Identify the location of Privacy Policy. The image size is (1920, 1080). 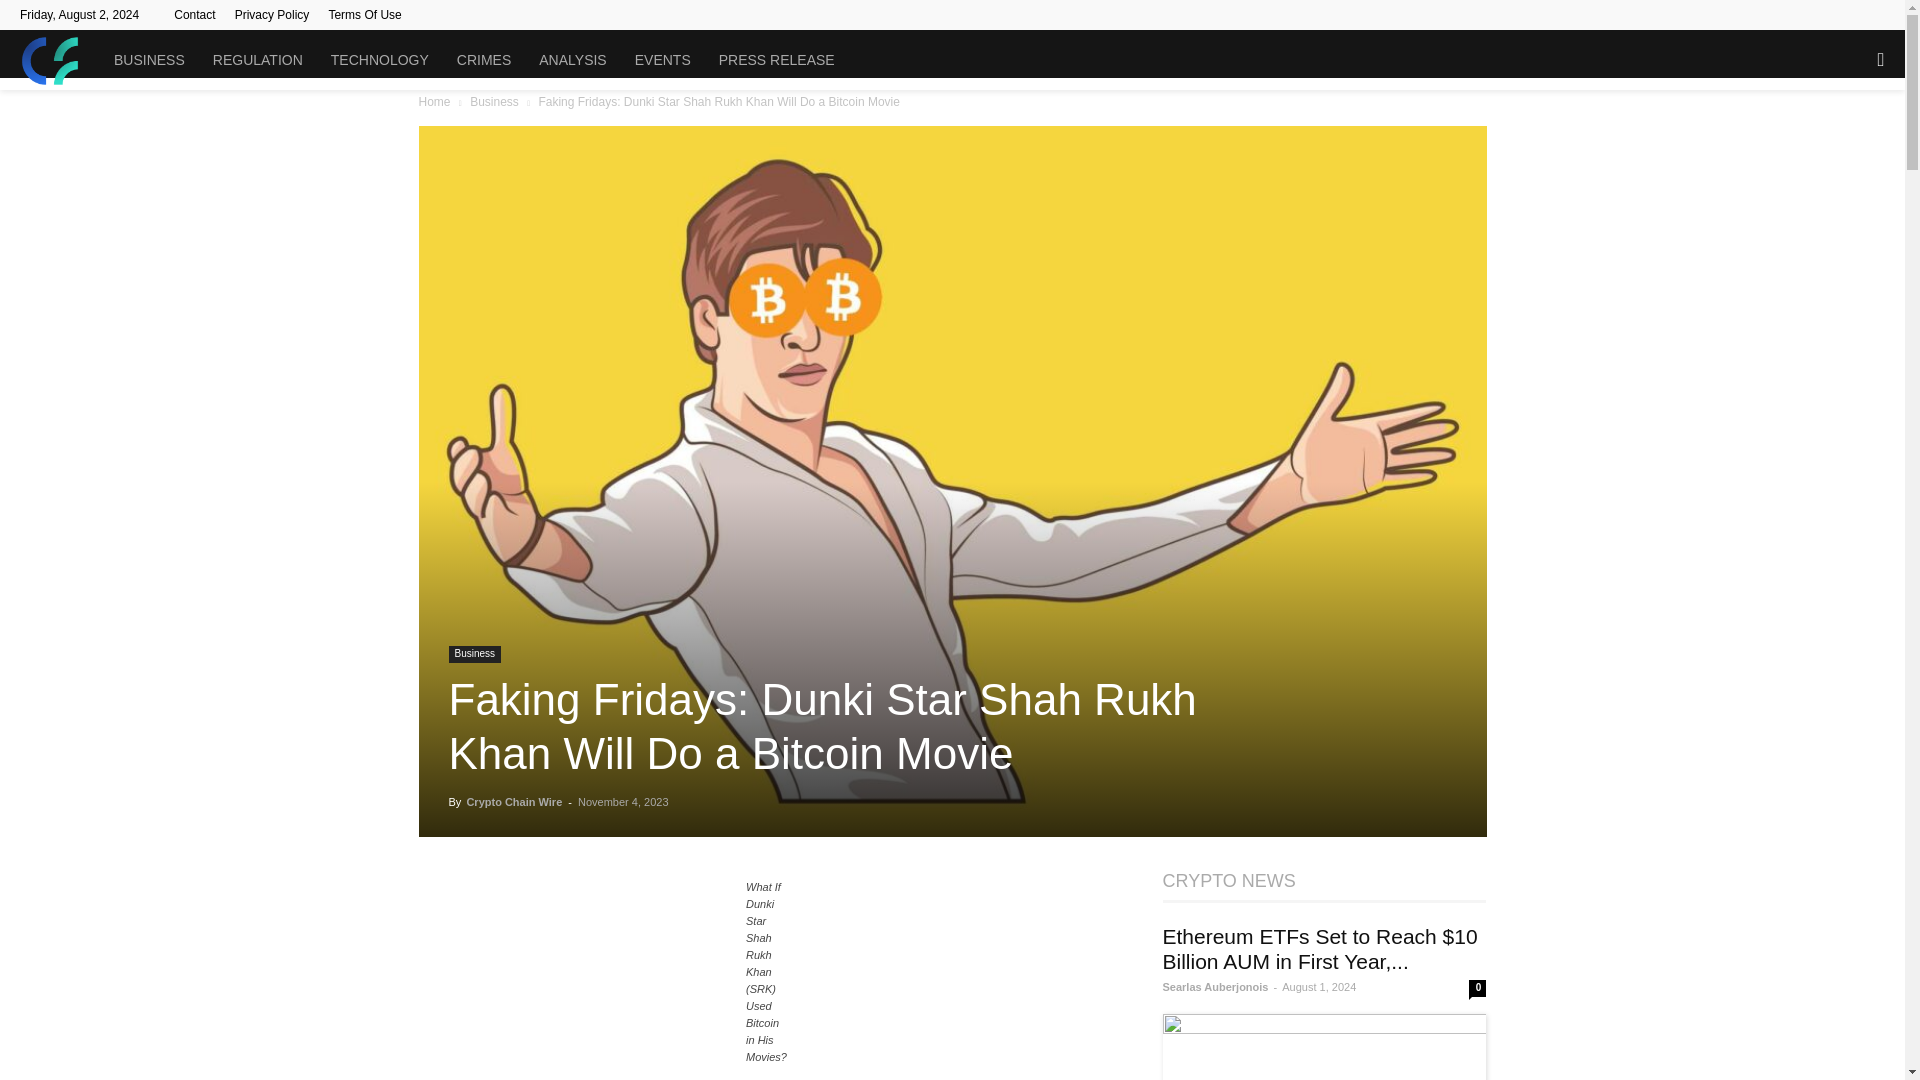
(272, 14).